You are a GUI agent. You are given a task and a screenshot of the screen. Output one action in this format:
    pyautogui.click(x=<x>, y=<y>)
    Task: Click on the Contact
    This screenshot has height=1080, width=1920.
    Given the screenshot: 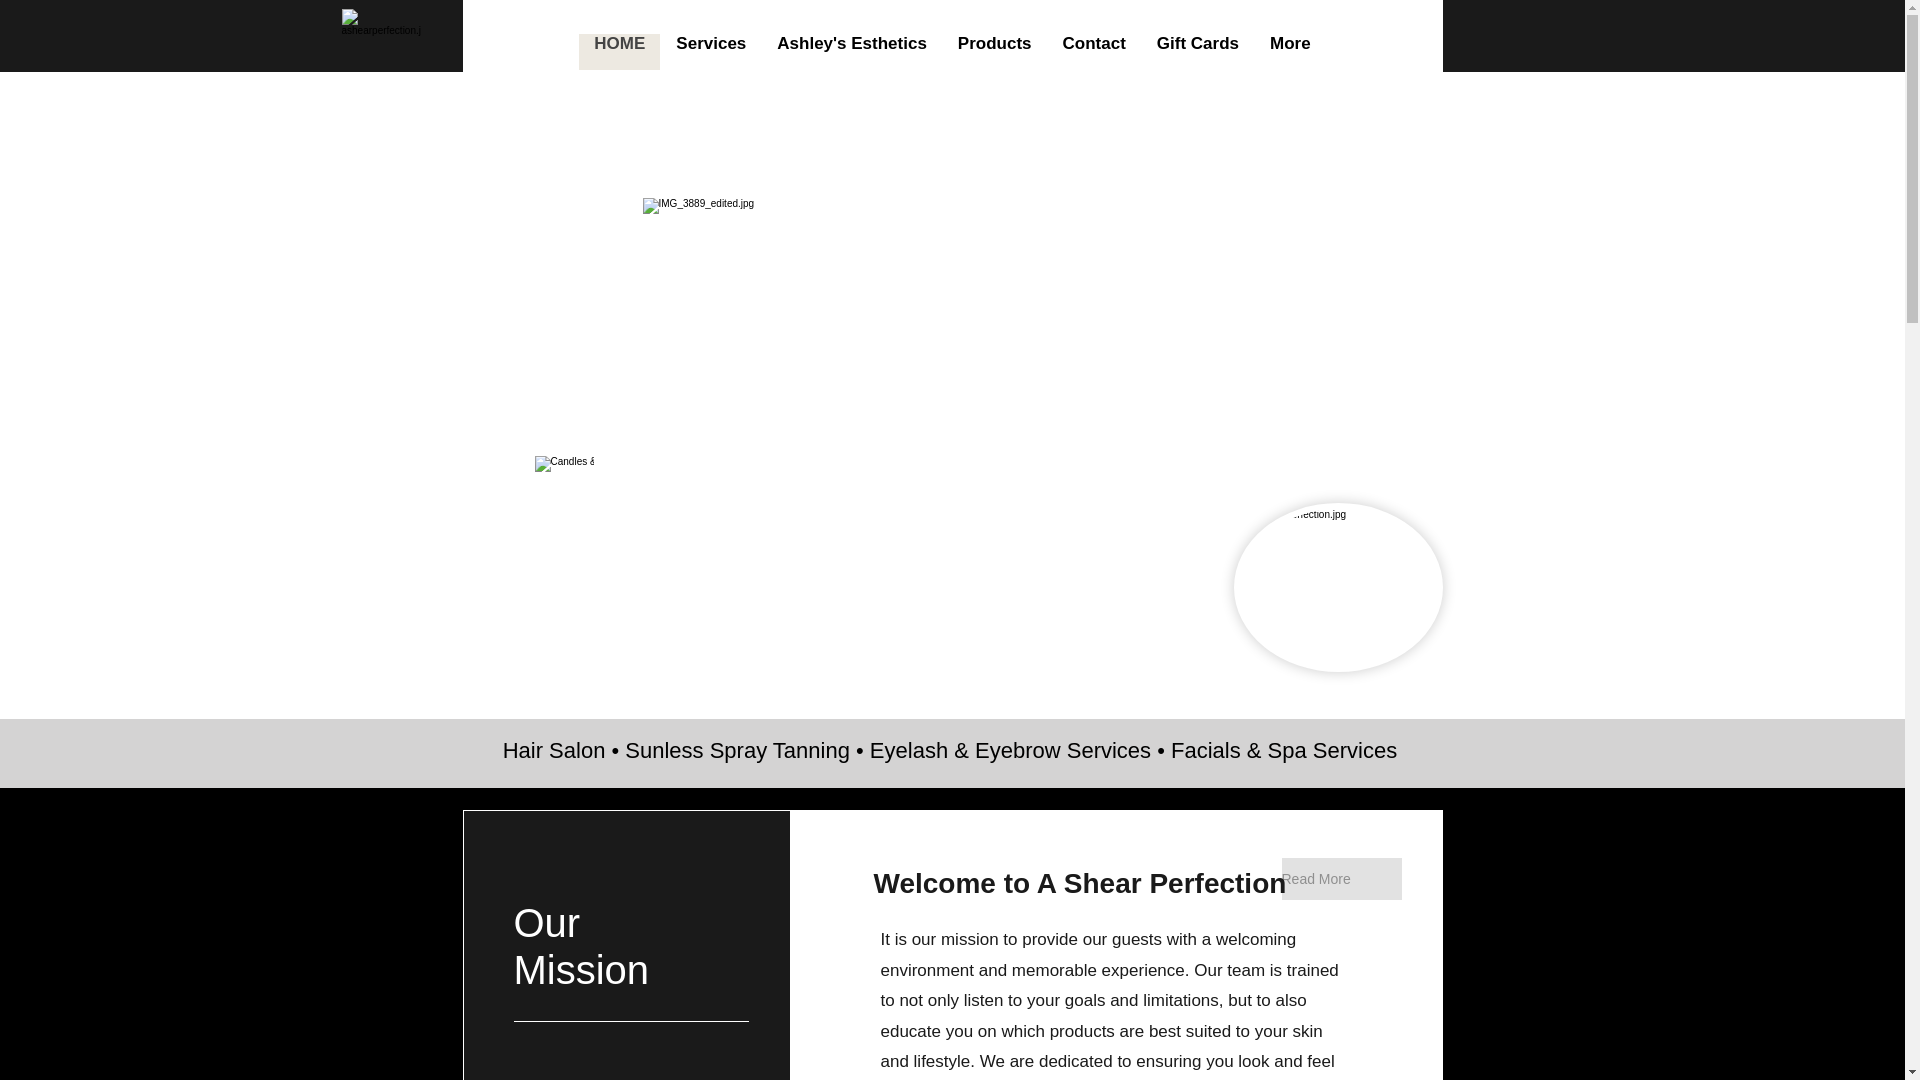 What is the action you would take?
    pyautogui.click(x=1093, y=52)
    